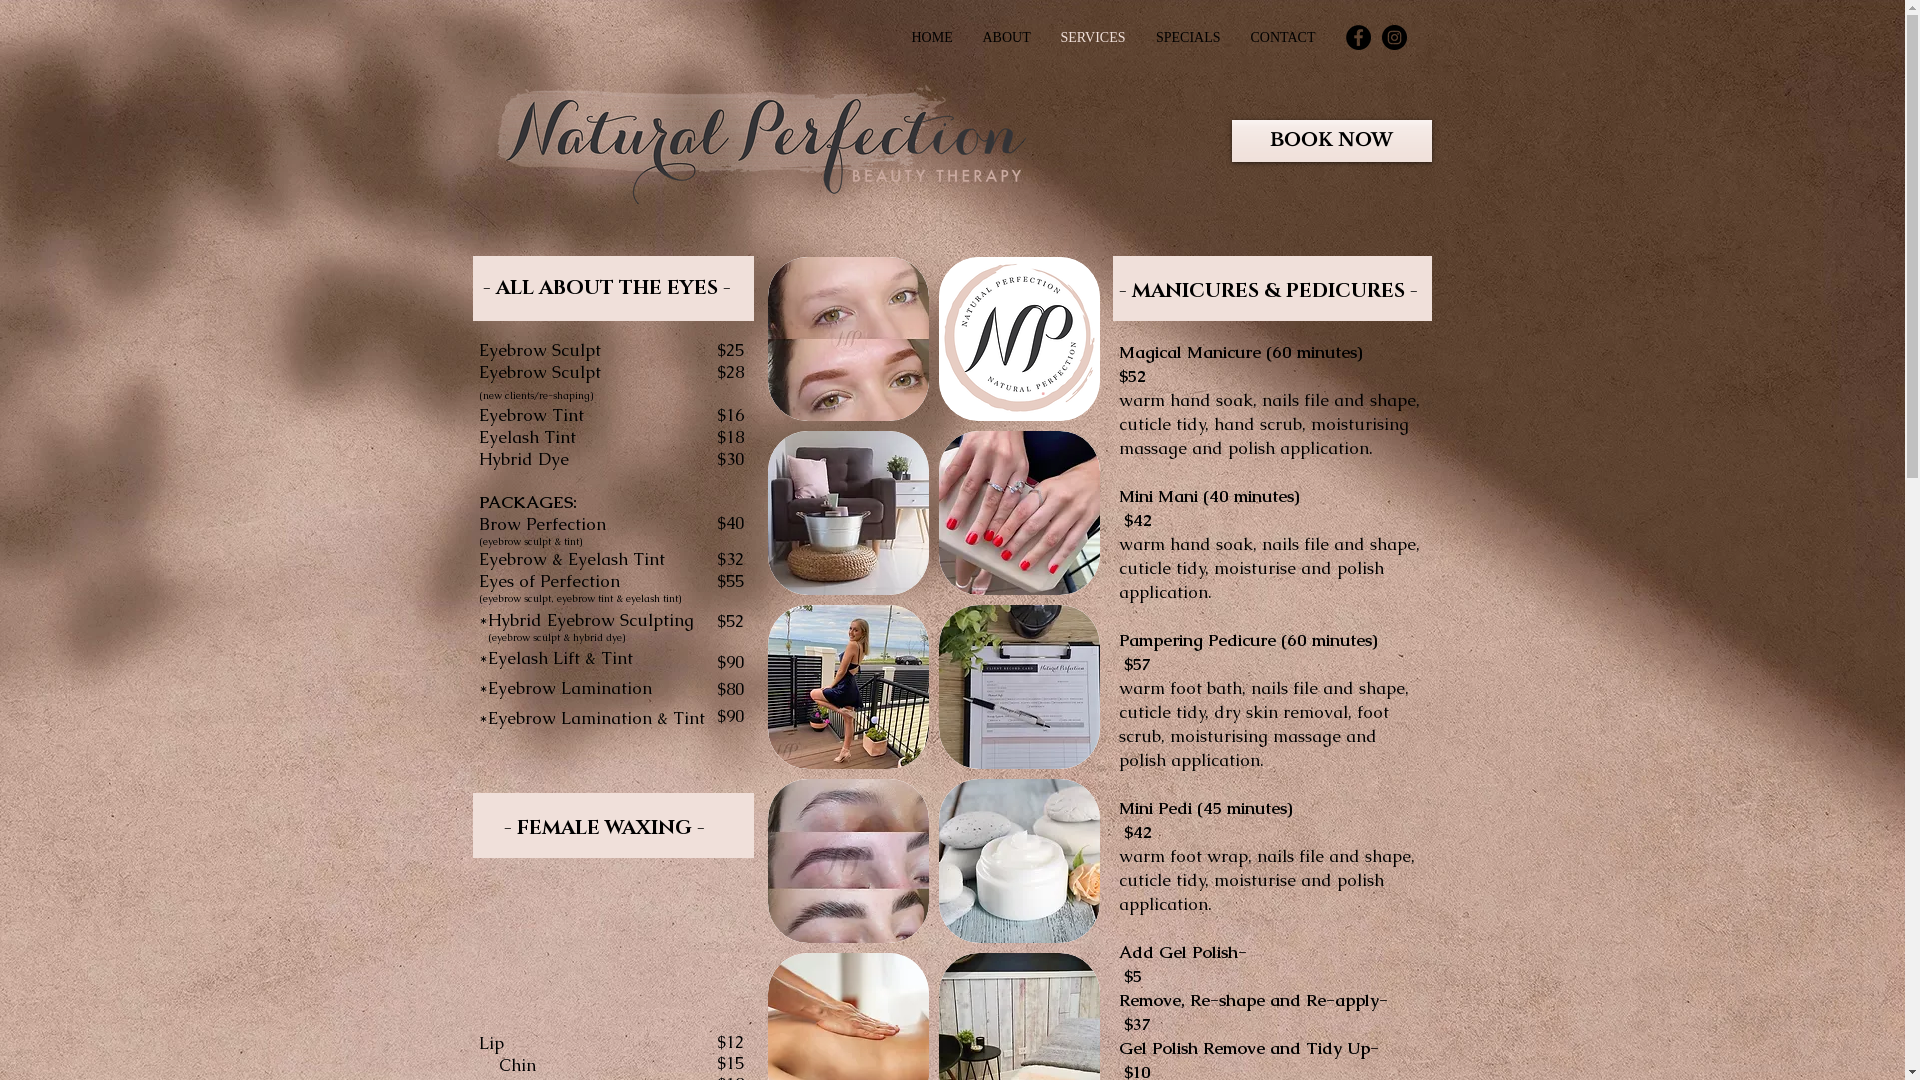  Describe the element at coordinates (1332, 141) in the screenshot. I see `BOOK NOW` at that location.